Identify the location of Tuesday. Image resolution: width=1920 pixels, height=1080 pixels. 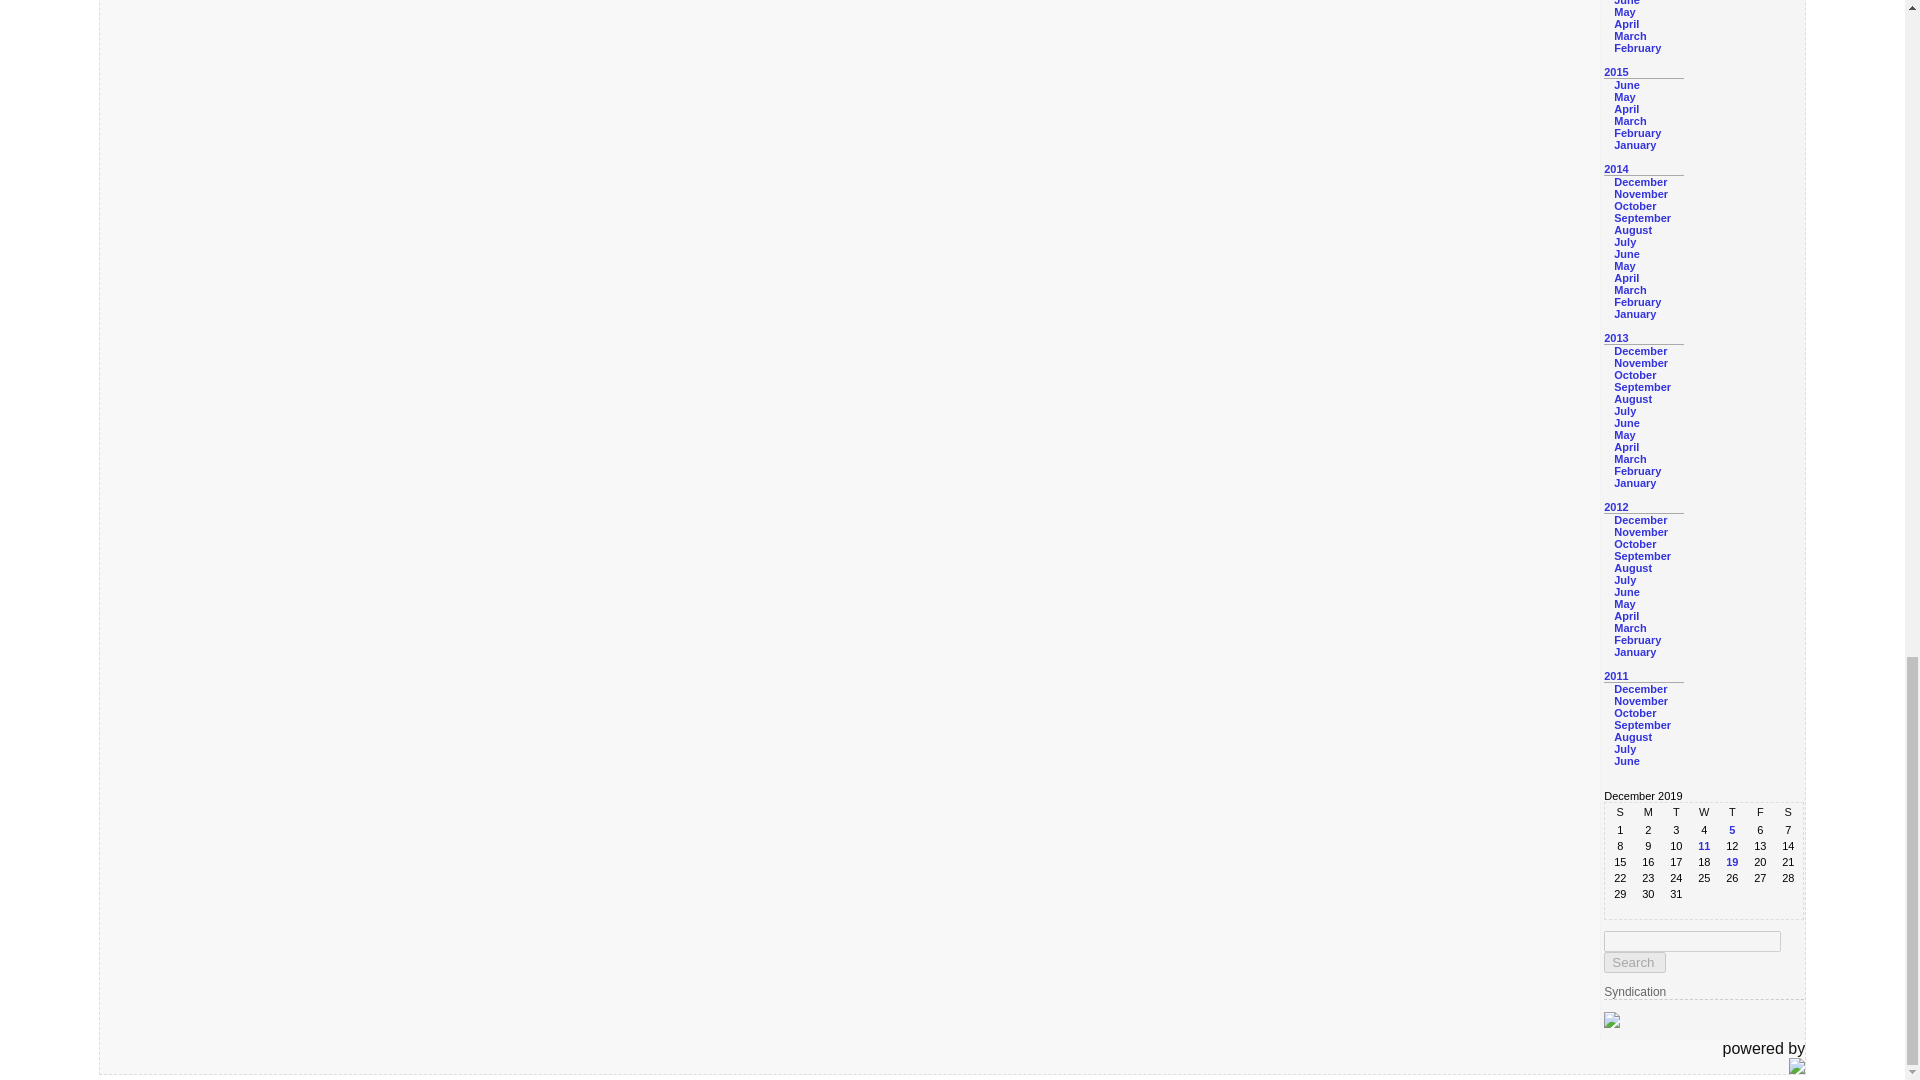
(1676, 811).